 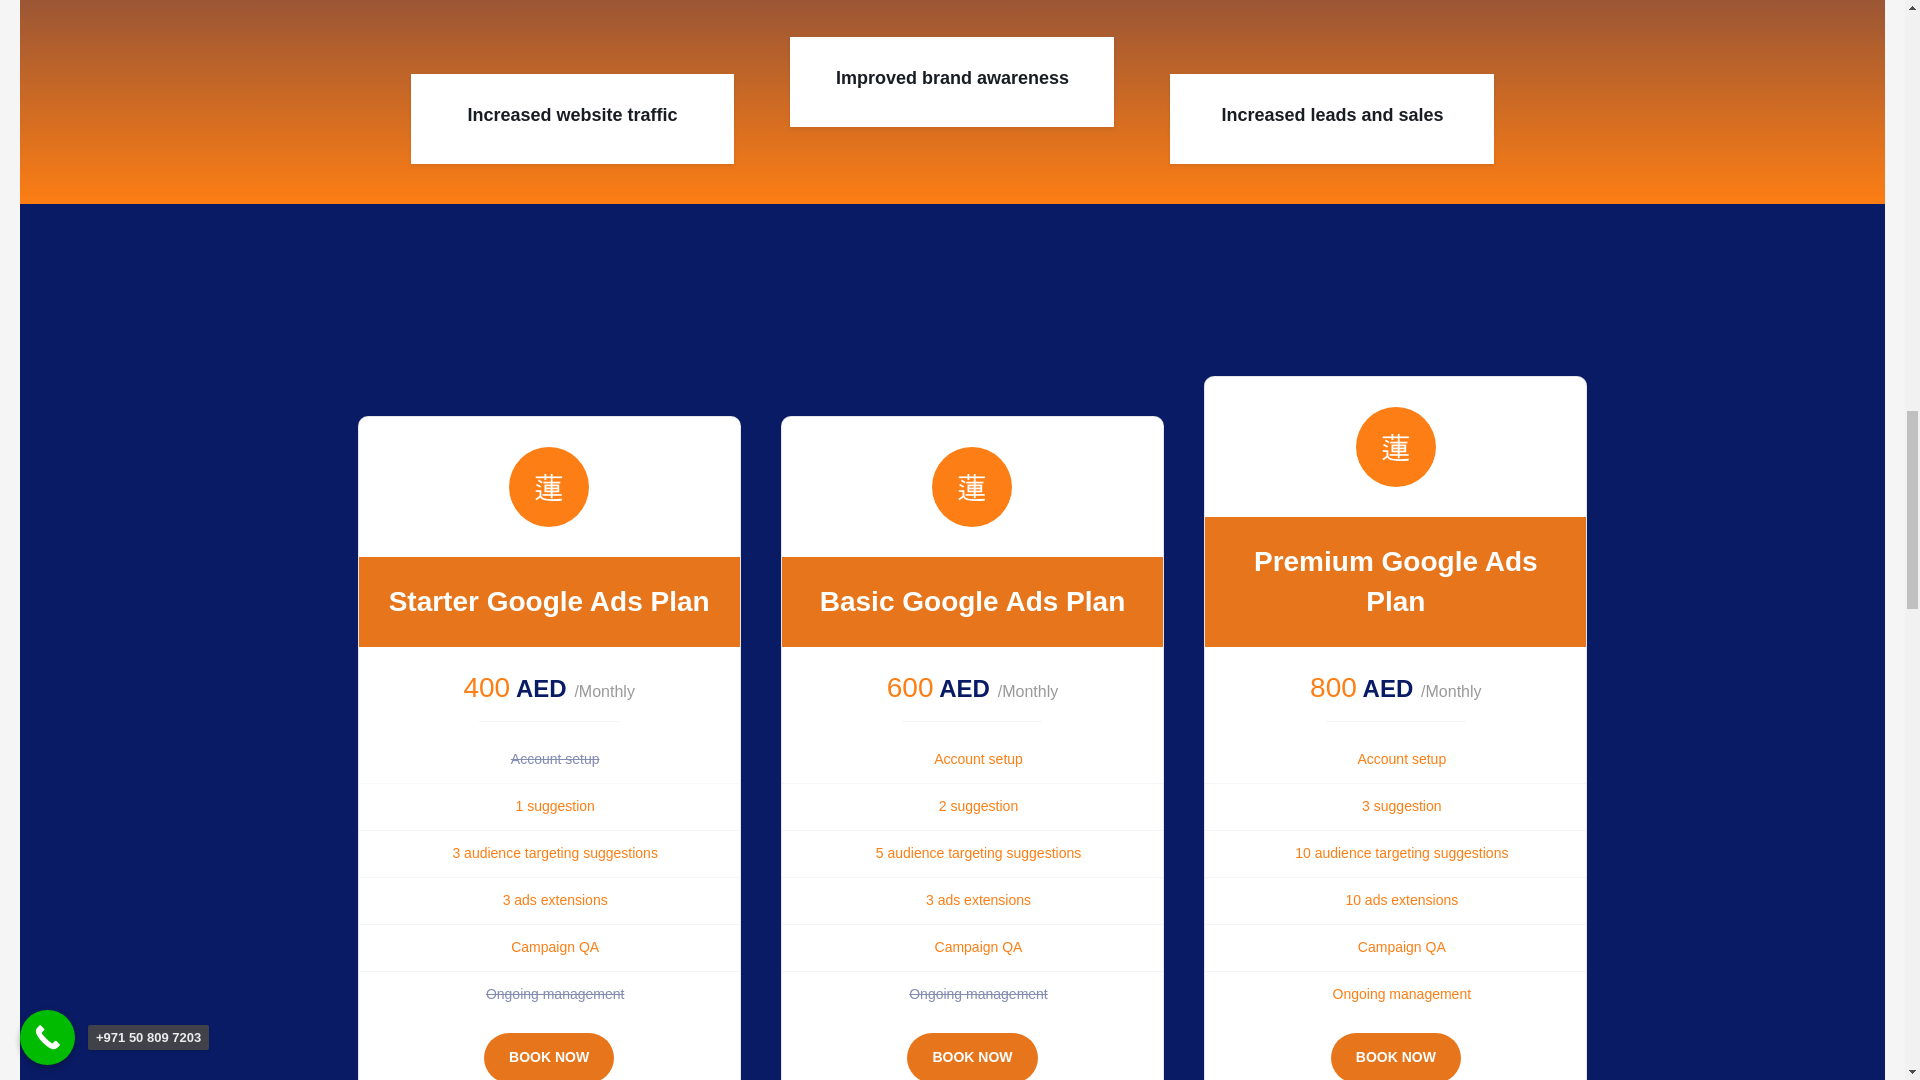 What do you see at coordinates (971, 1056) in the screenshot?
I see `BOOK NOW` at bounding box center [971, 1056].